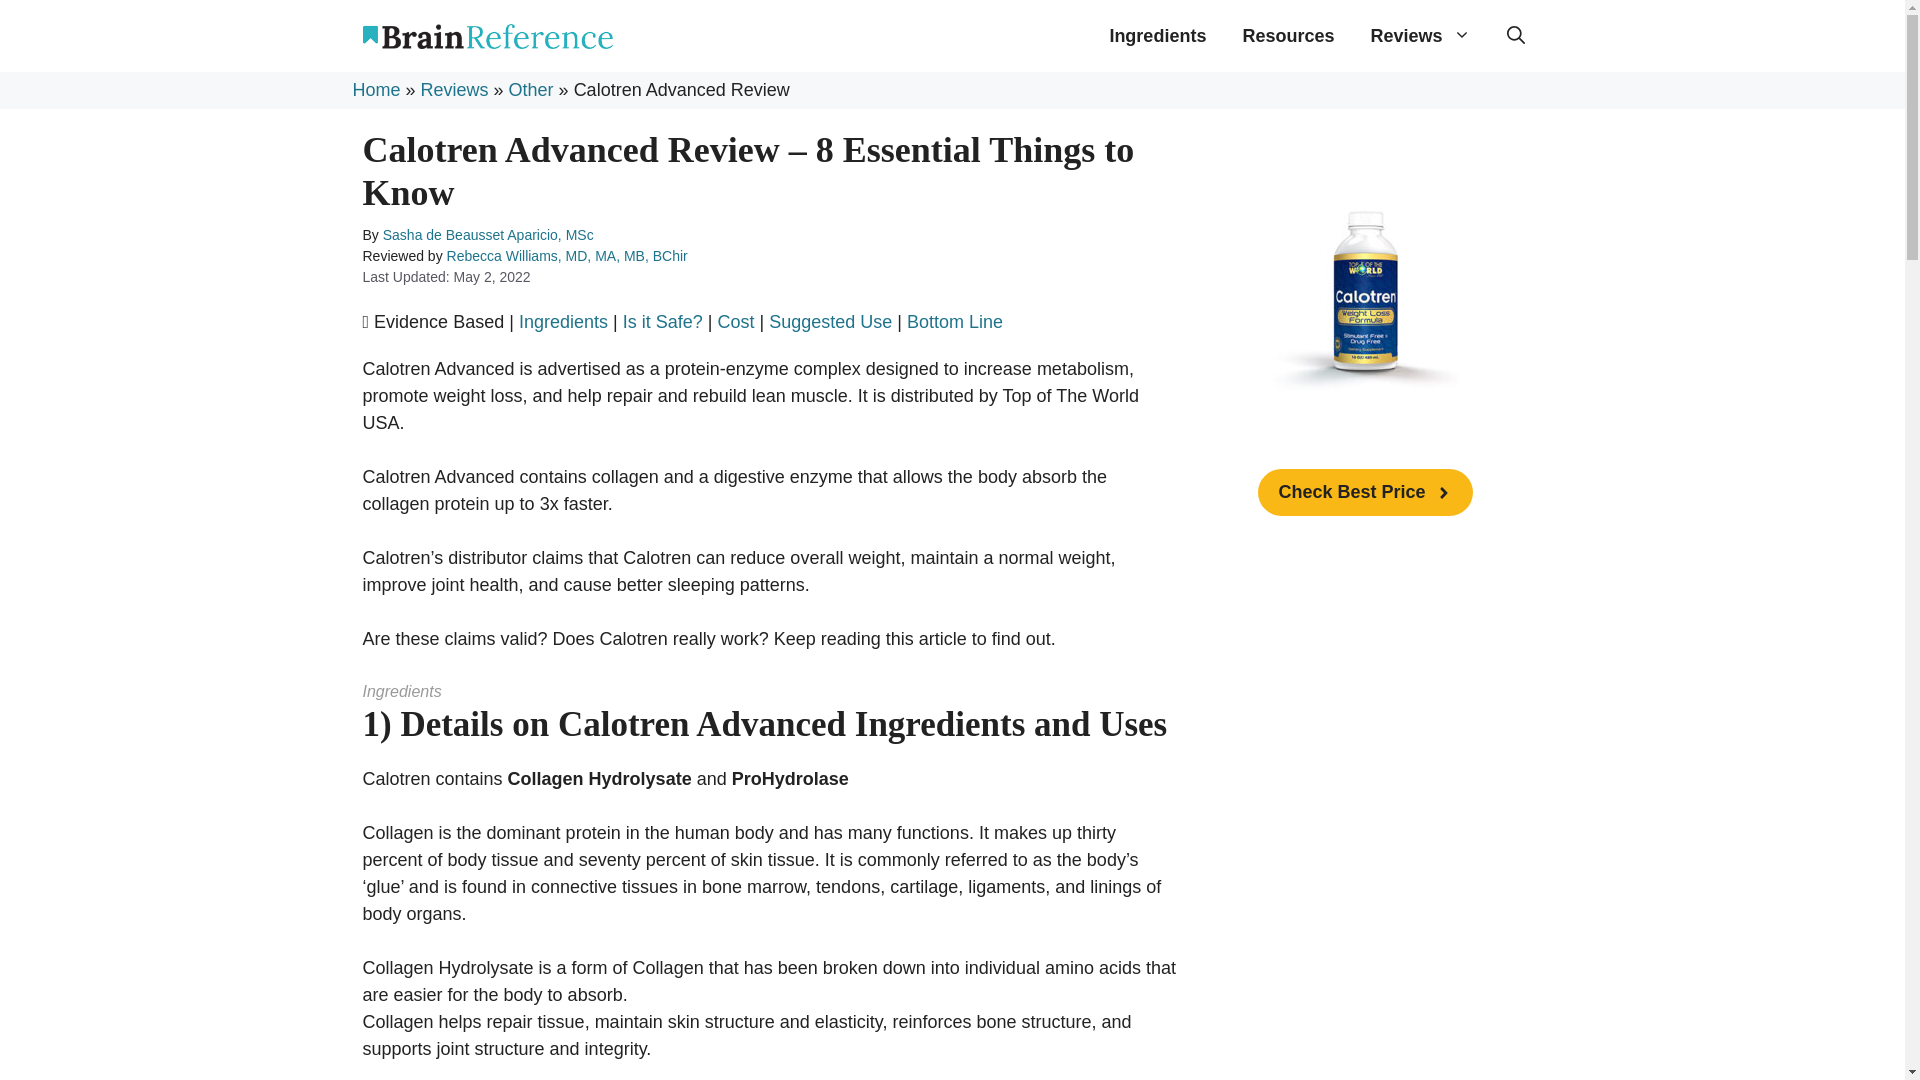  Describe the element at coordinates (567, 256) in the screenshot. I see `Rebecca Williams, MD, MA, MB, BChir` at that location.